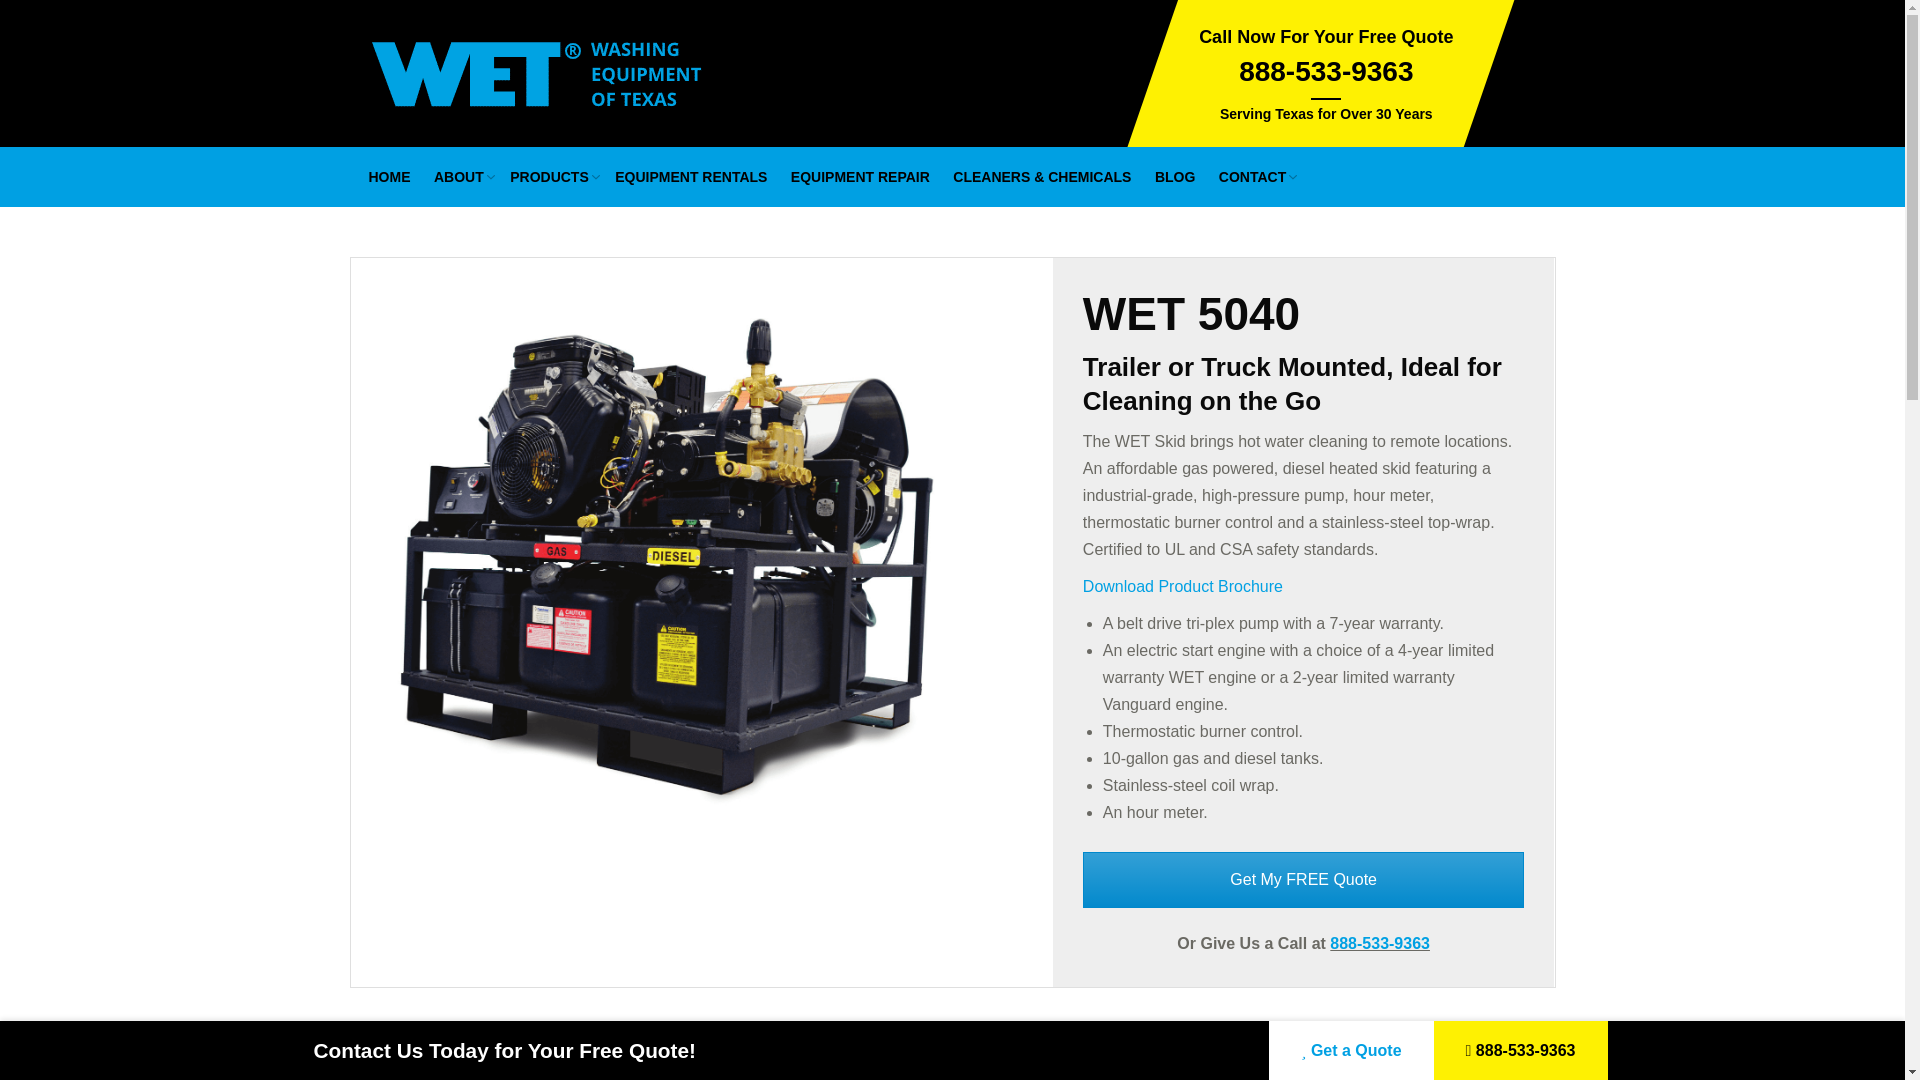  I want to click on ABOUT, so click(460, 178).